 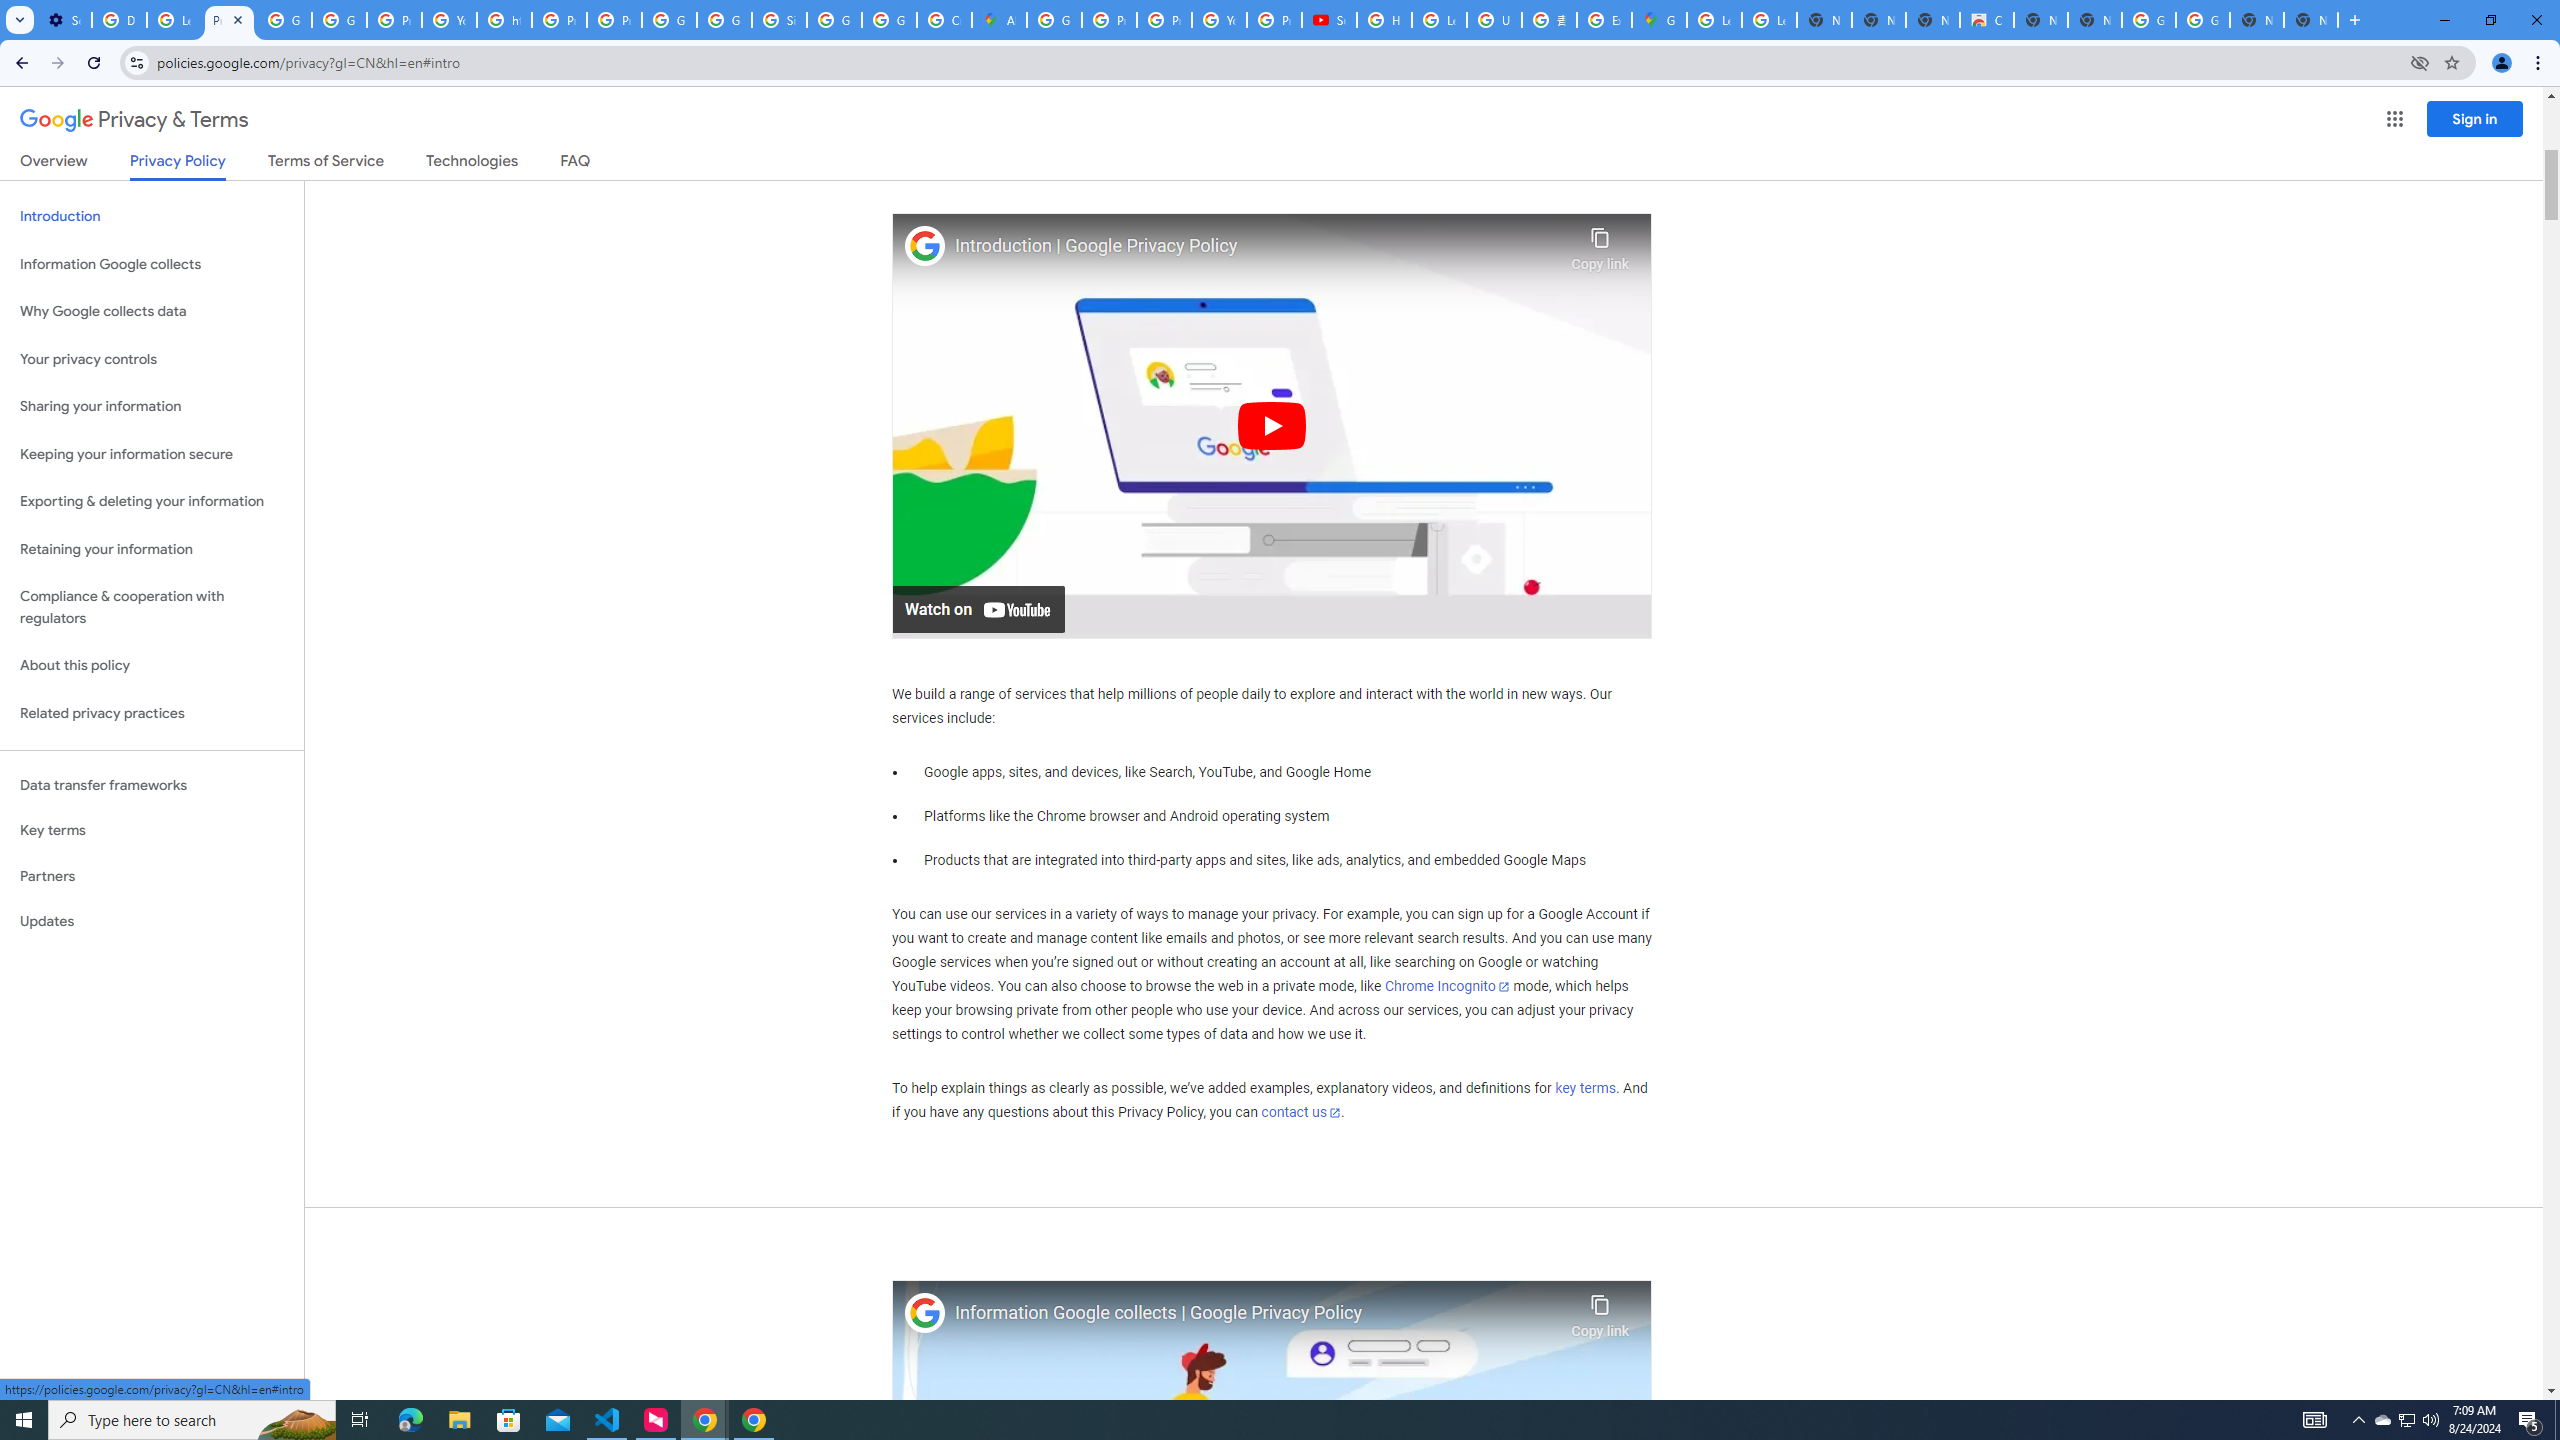 I want to click on Privacy Help Center - Policies Help, so click(x=559, y=20).